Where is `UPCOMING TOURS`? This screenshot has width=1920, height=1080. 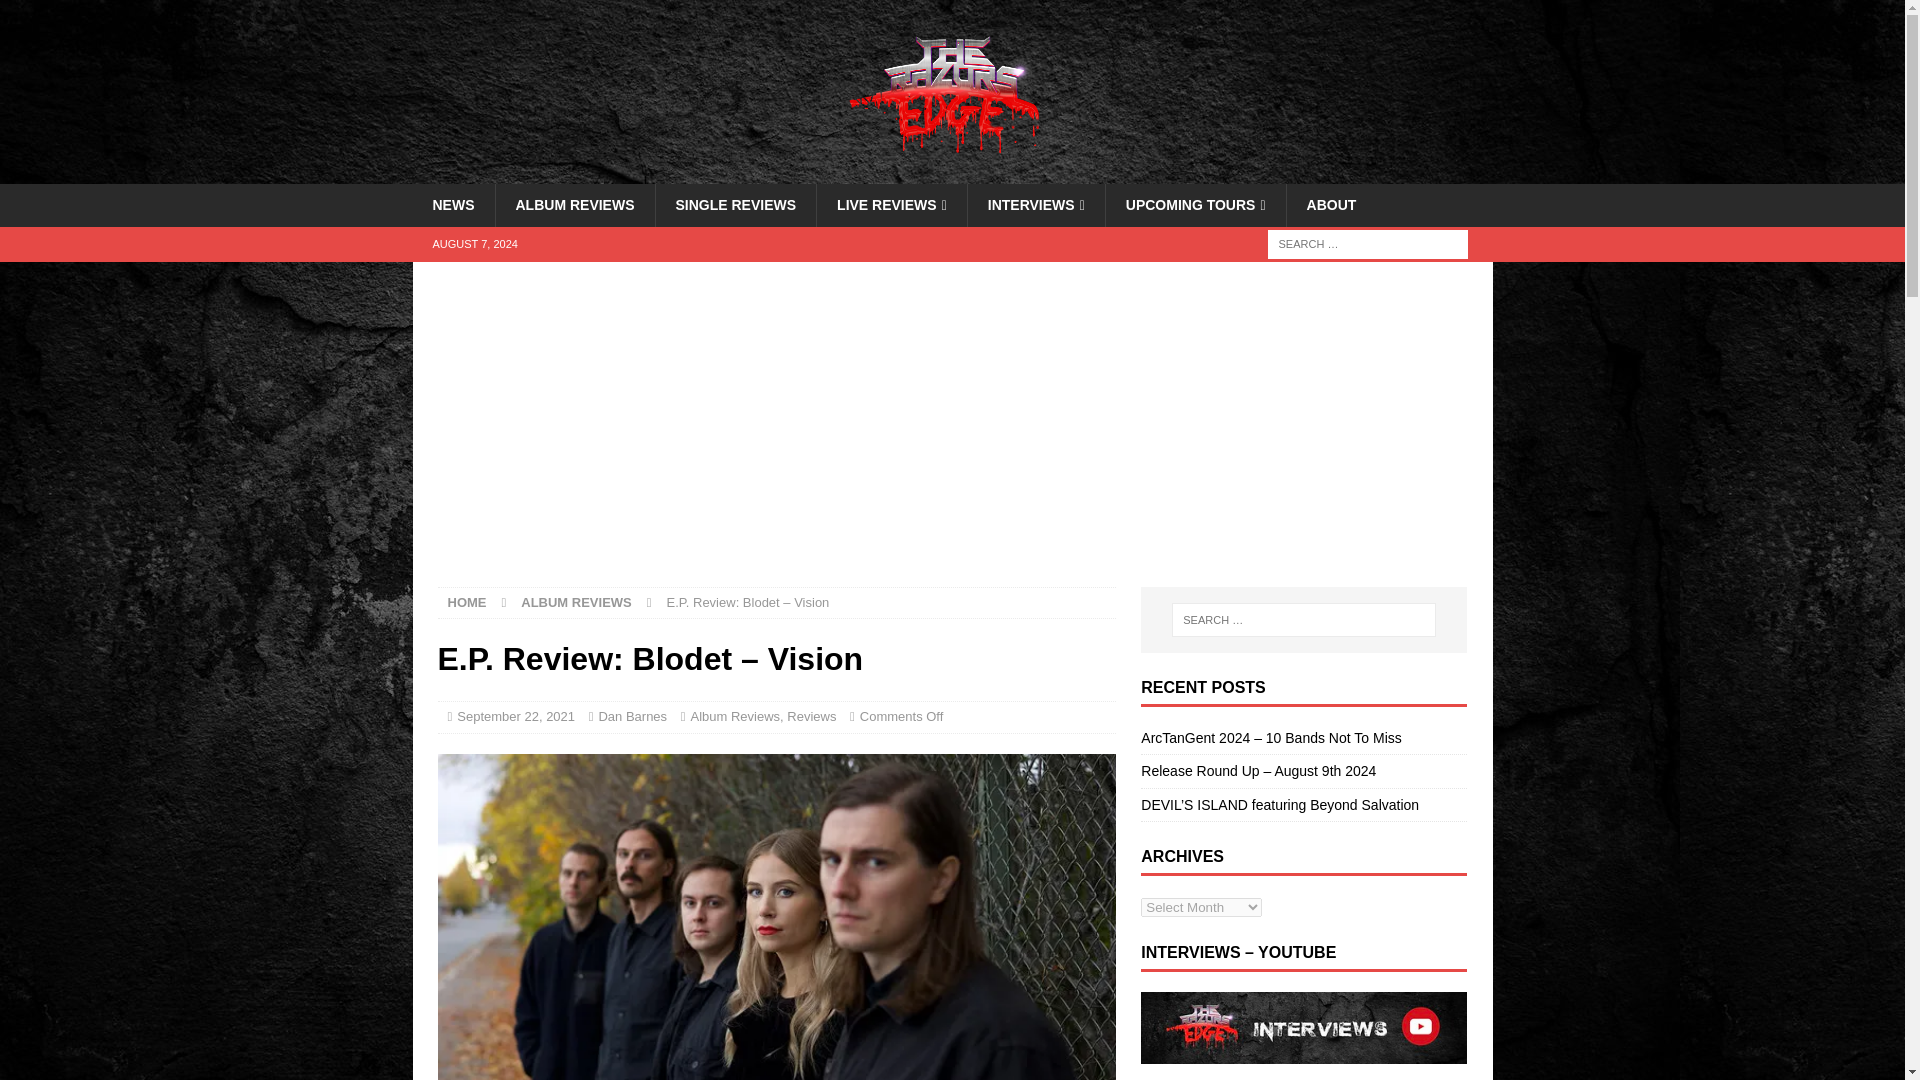 UPCOMING TOURS is located at coordinates (1196, 204).